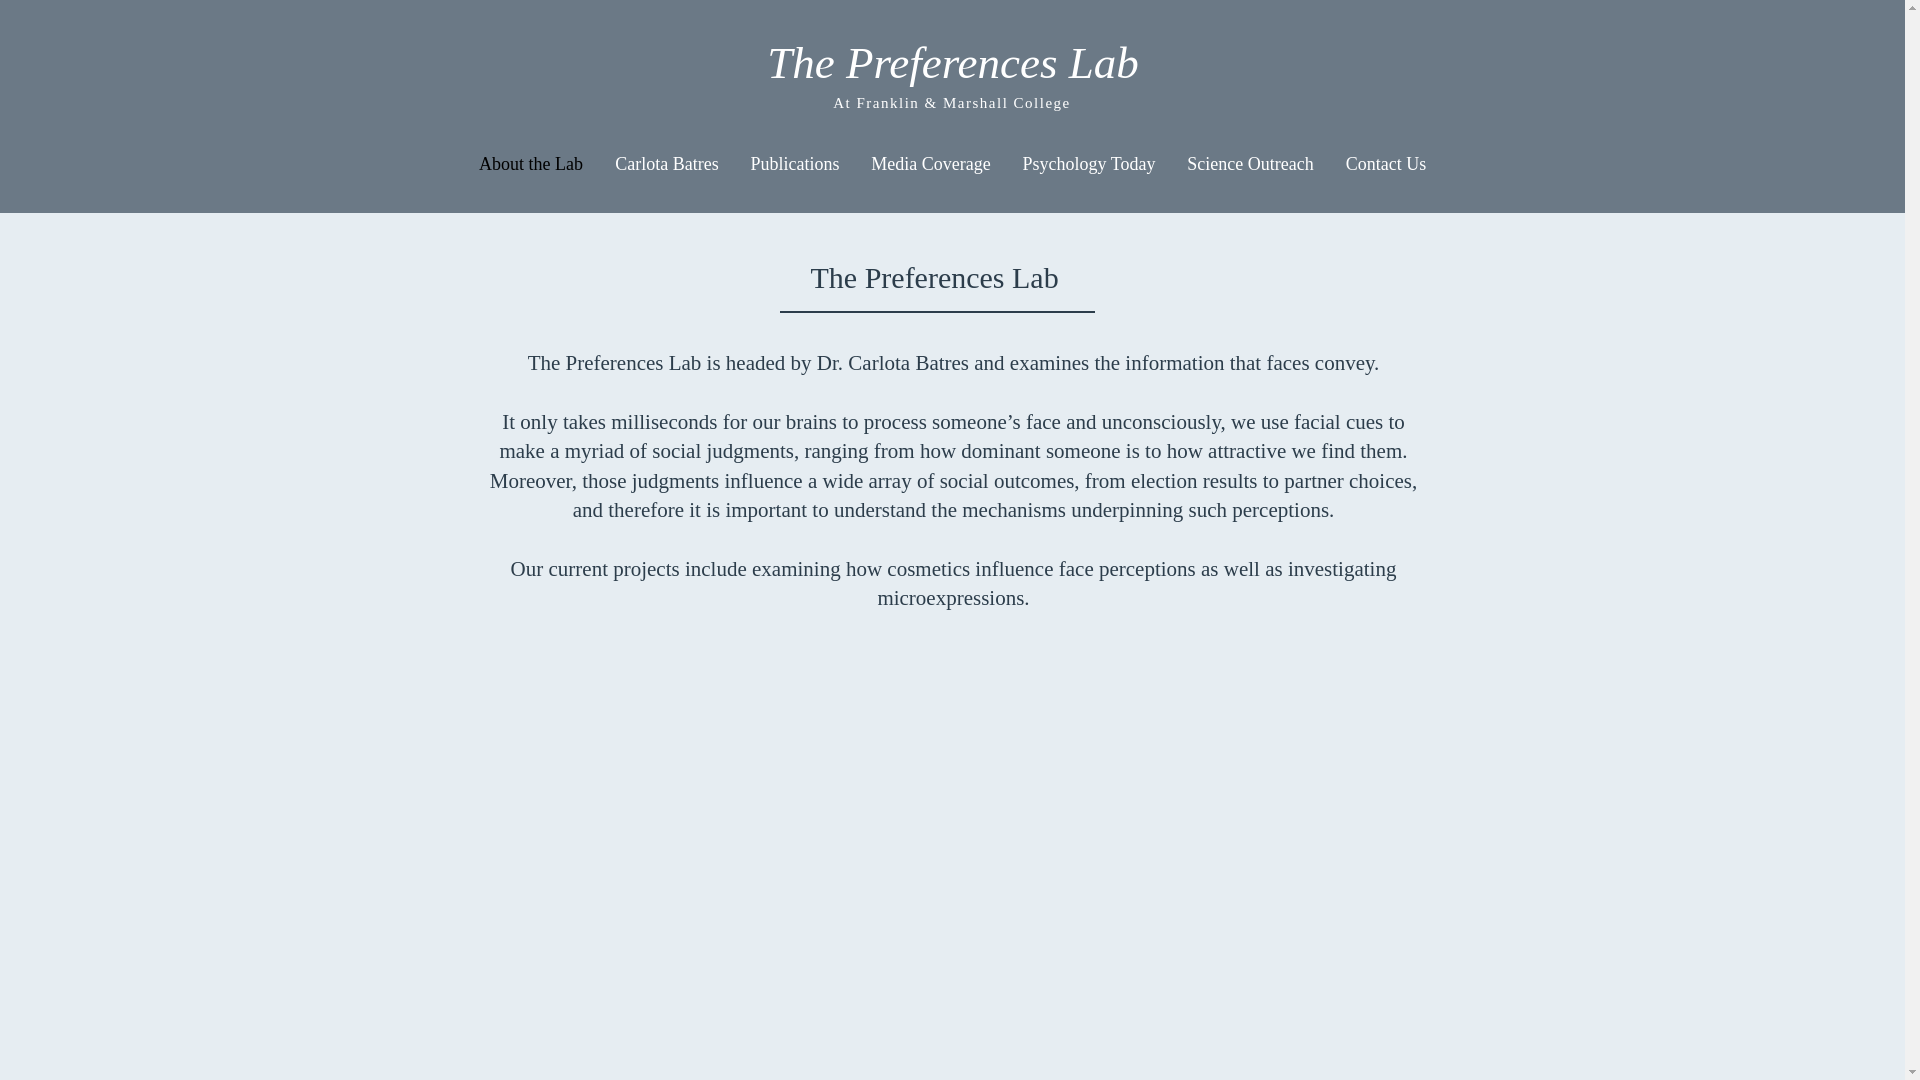 The width and height of the screenshot is (1920, 1080). What do you see at coordinates (952, 62) in the screenshot?
I see `The Preferences Lab` at bounding box center [952, 62].